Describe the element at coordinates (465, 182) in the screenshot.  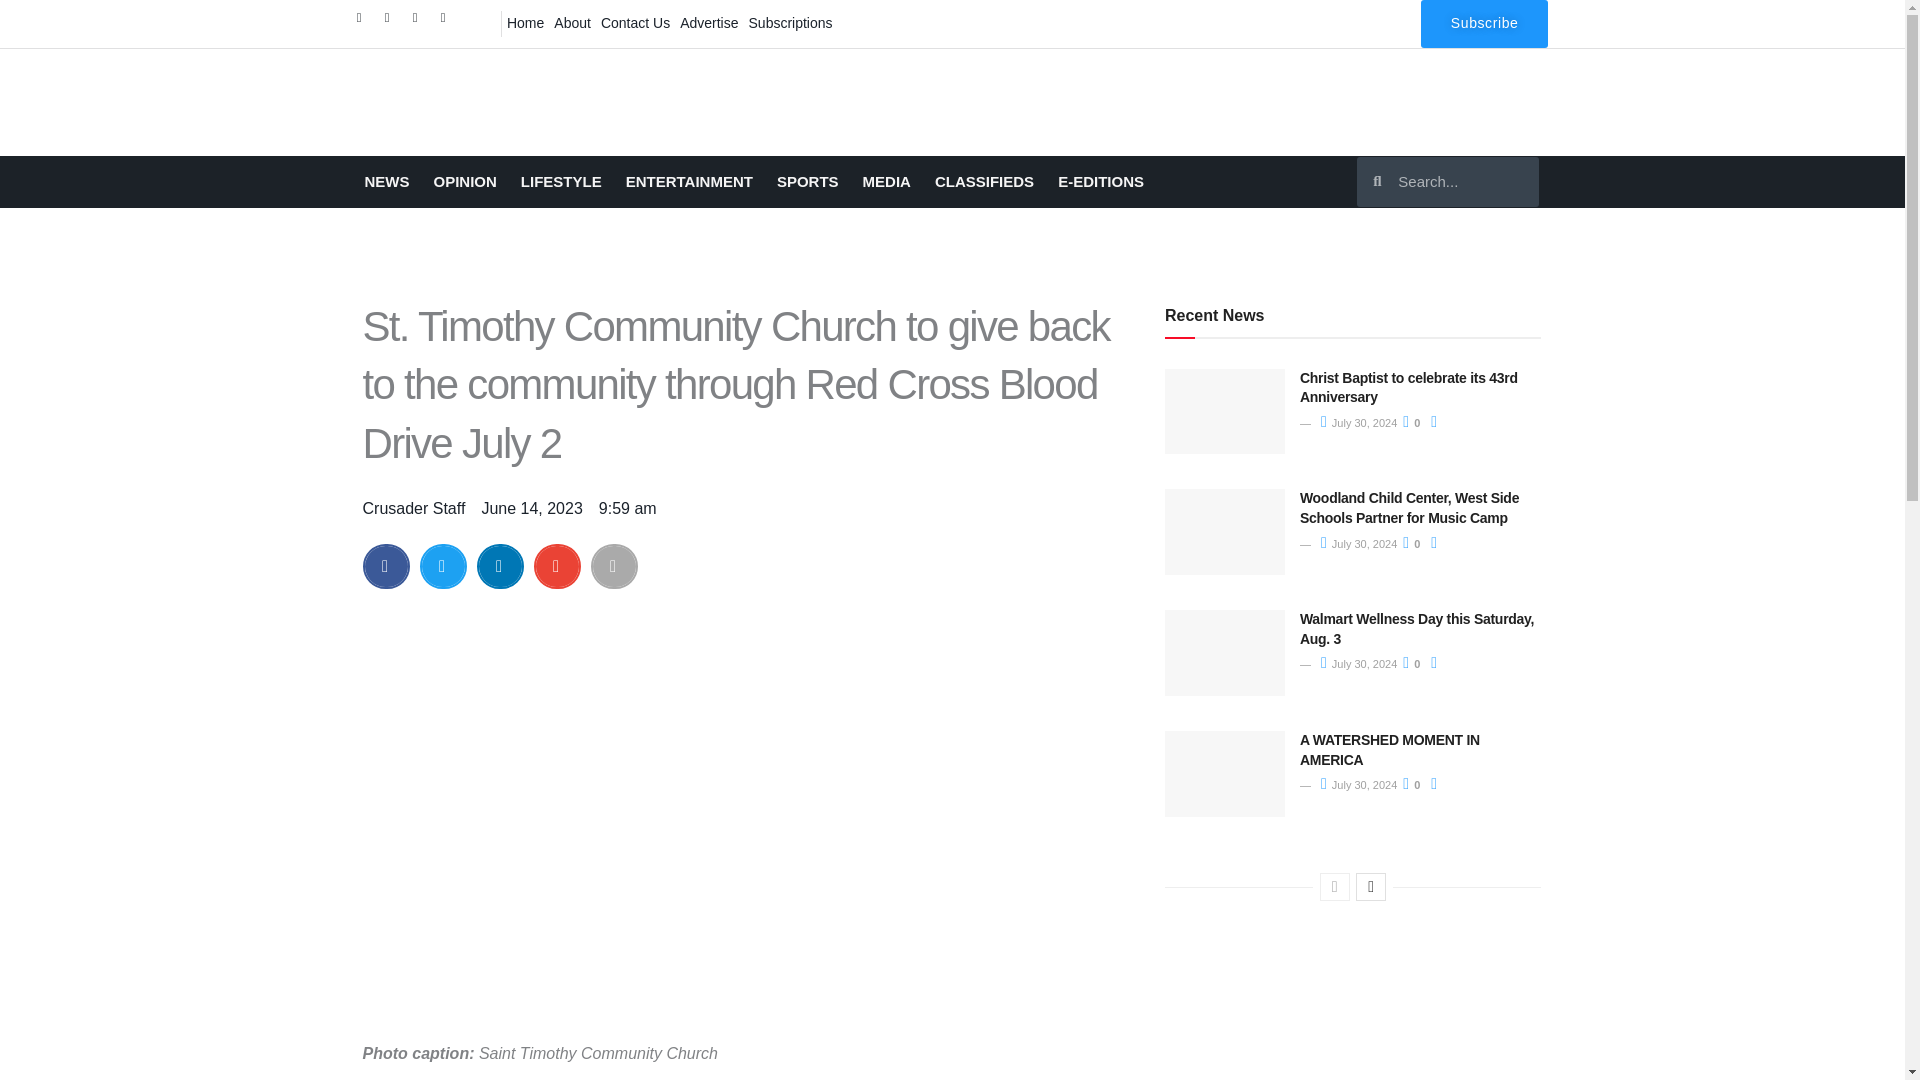
I see `OPINION` at that location.